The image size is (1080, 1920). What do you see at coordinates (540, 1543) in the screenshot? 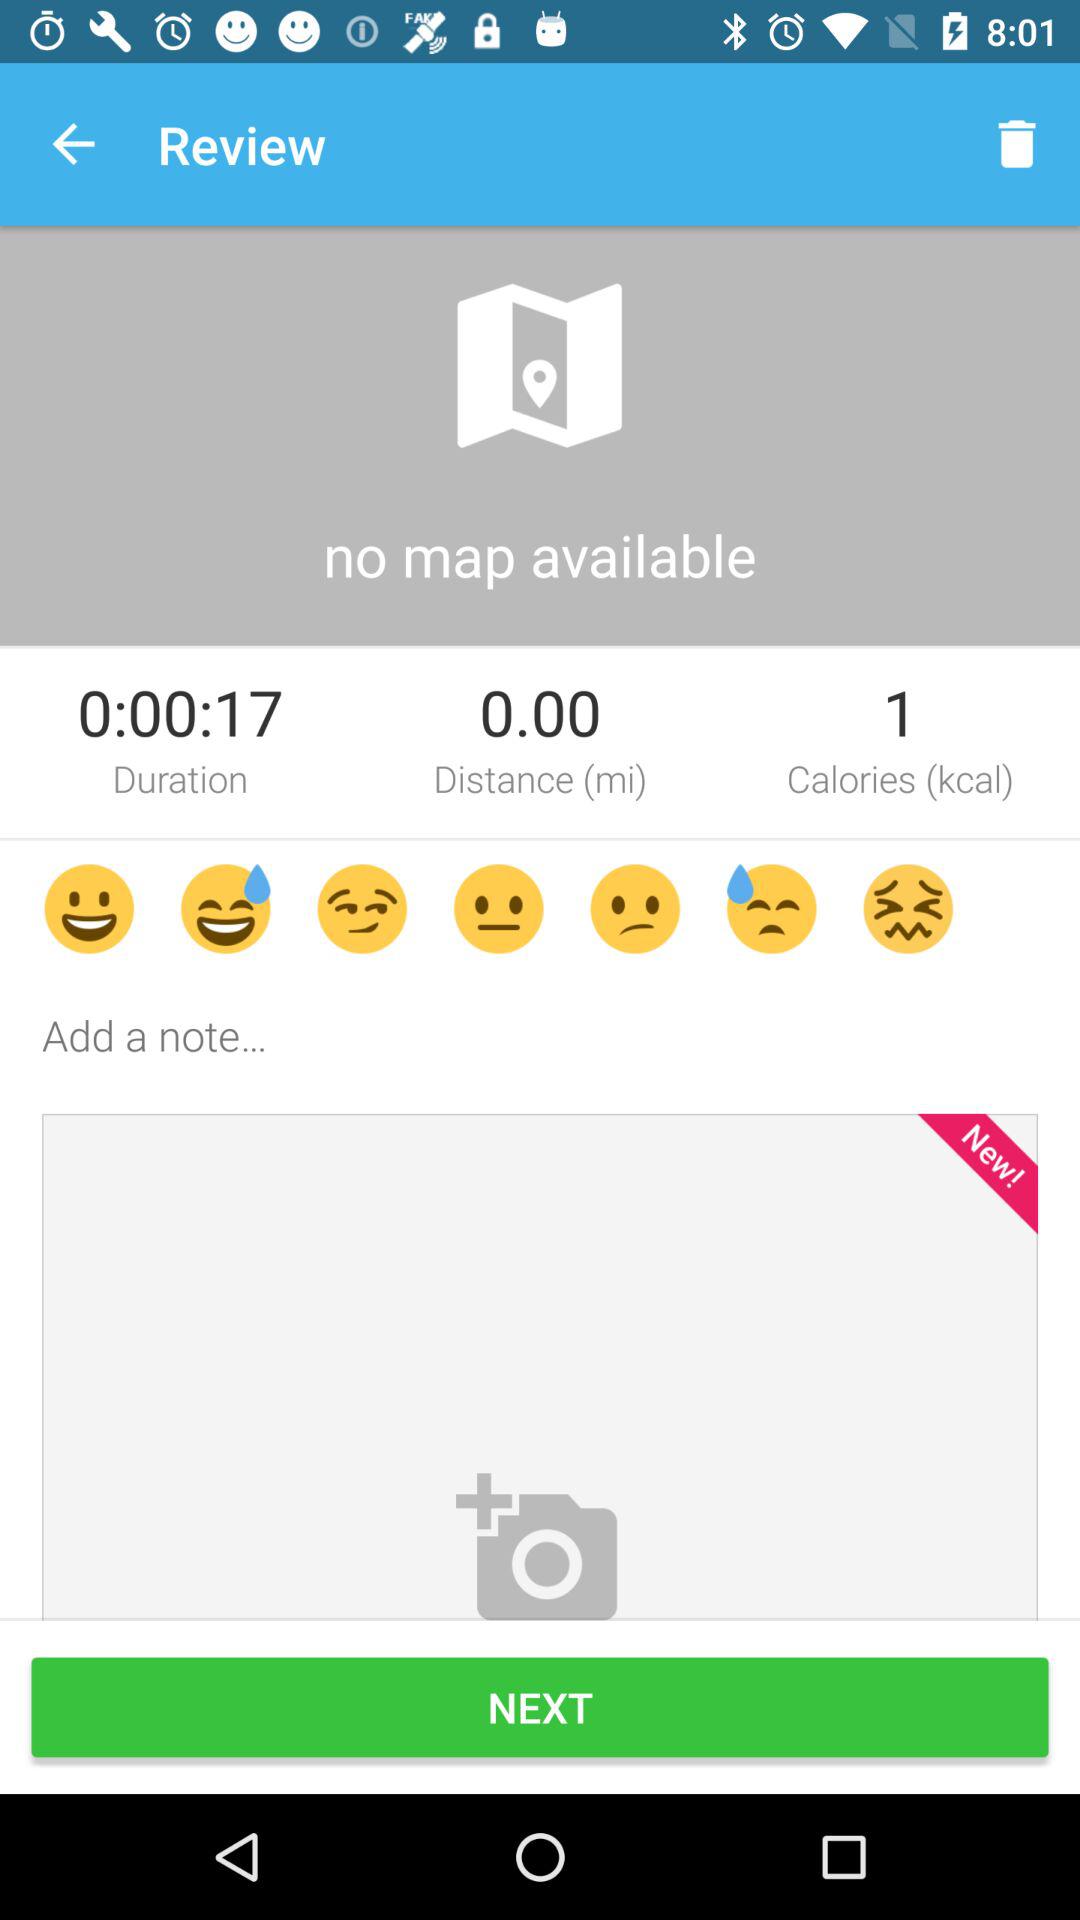
I see `click on camera icon` at bounding box center [540, 1543].